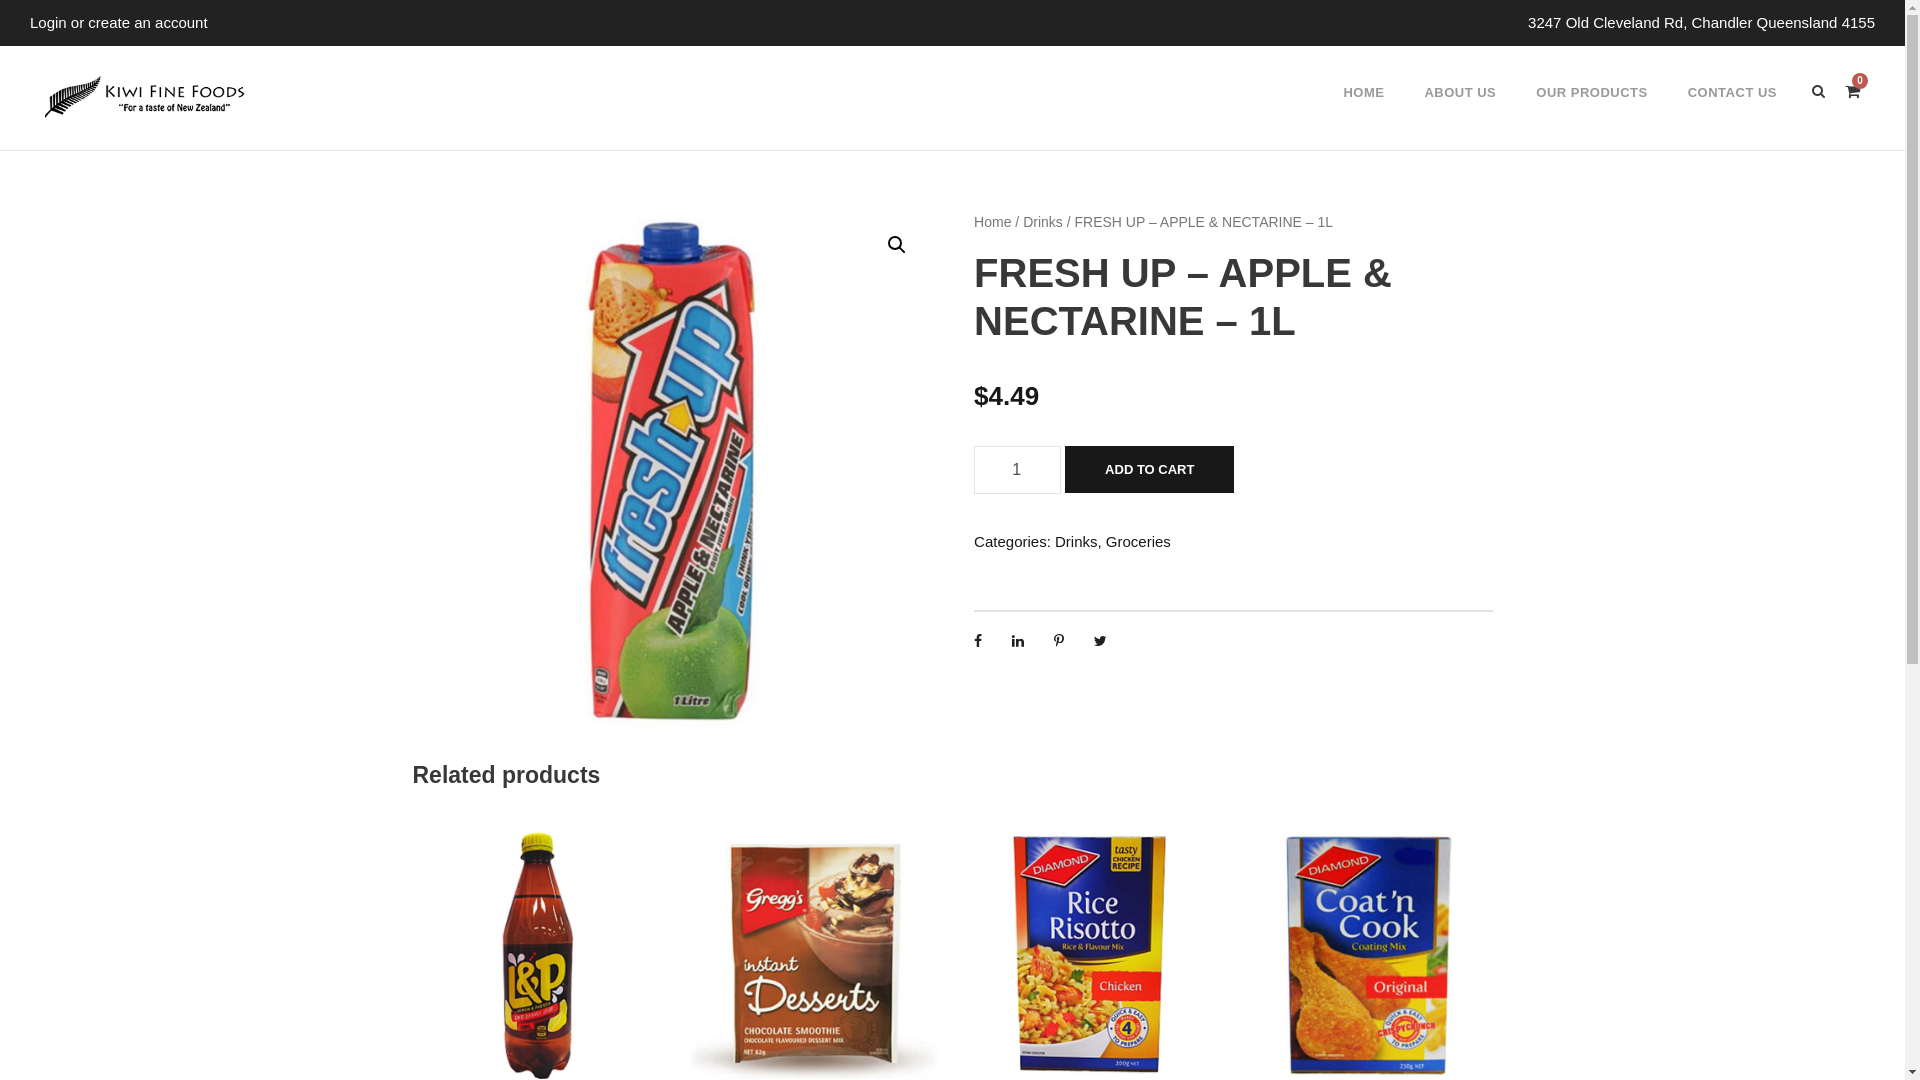 This screenshot has width=1920, height=1080. What do you see at coordinates (630, 820) in the screenshot?
I see `Lost password` at bounding box center [630, 820].